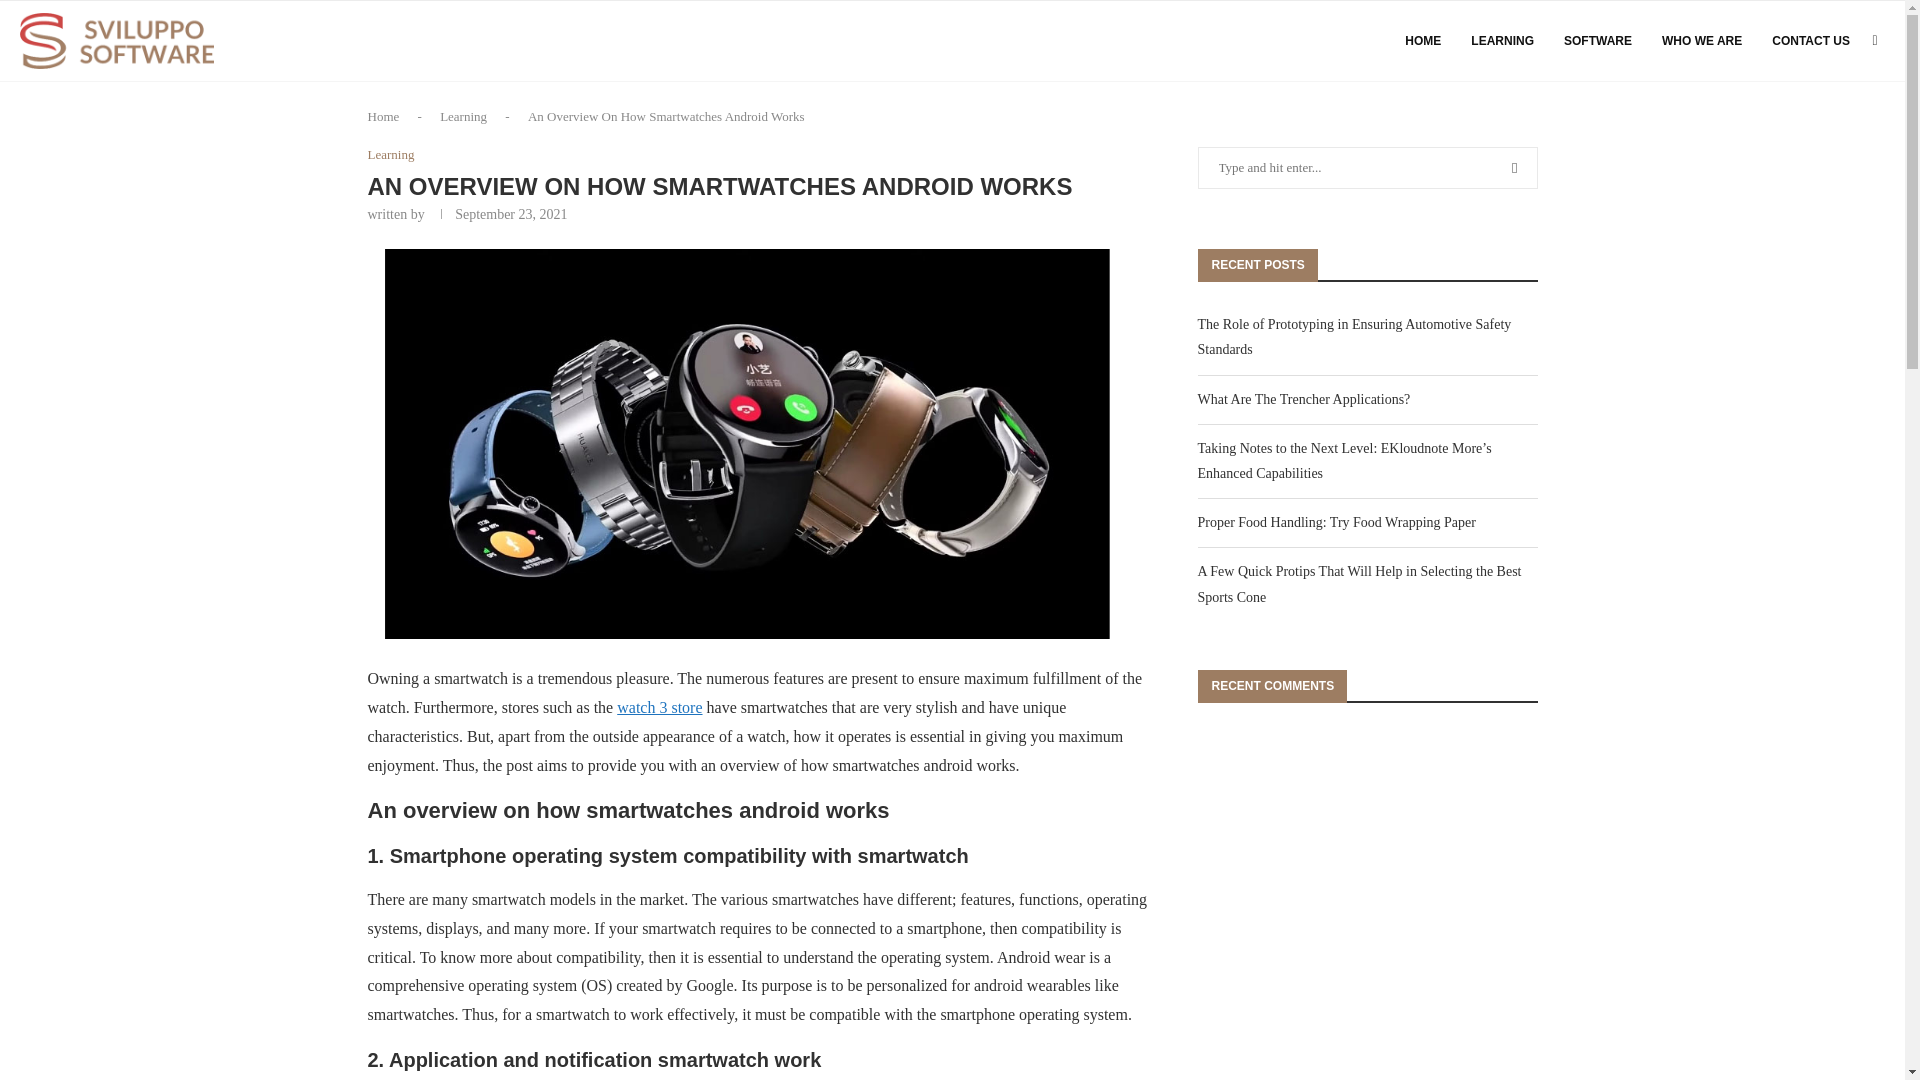  What do you see at coordinates (463, 116) in the screenshot?
I see `Learning` at bounding box center [463, 116].